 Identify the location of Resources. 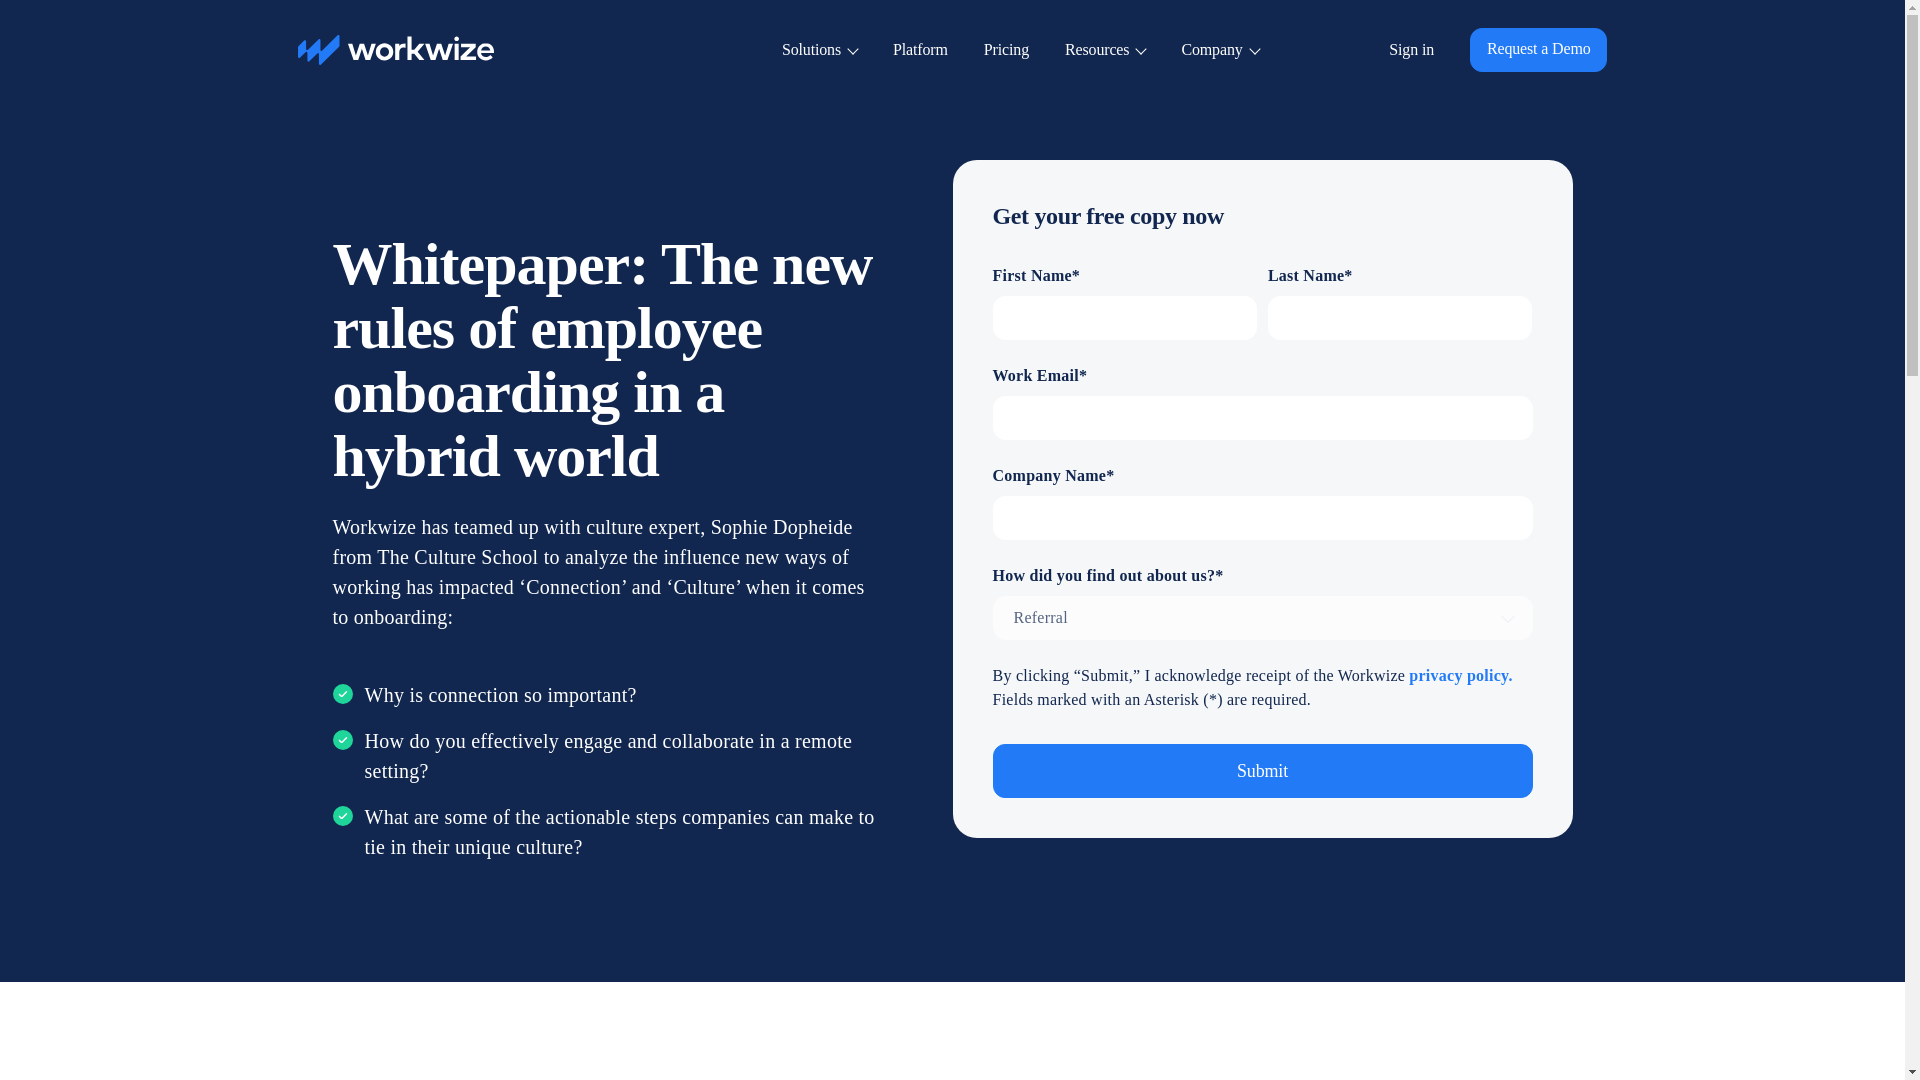
(1104, 50).